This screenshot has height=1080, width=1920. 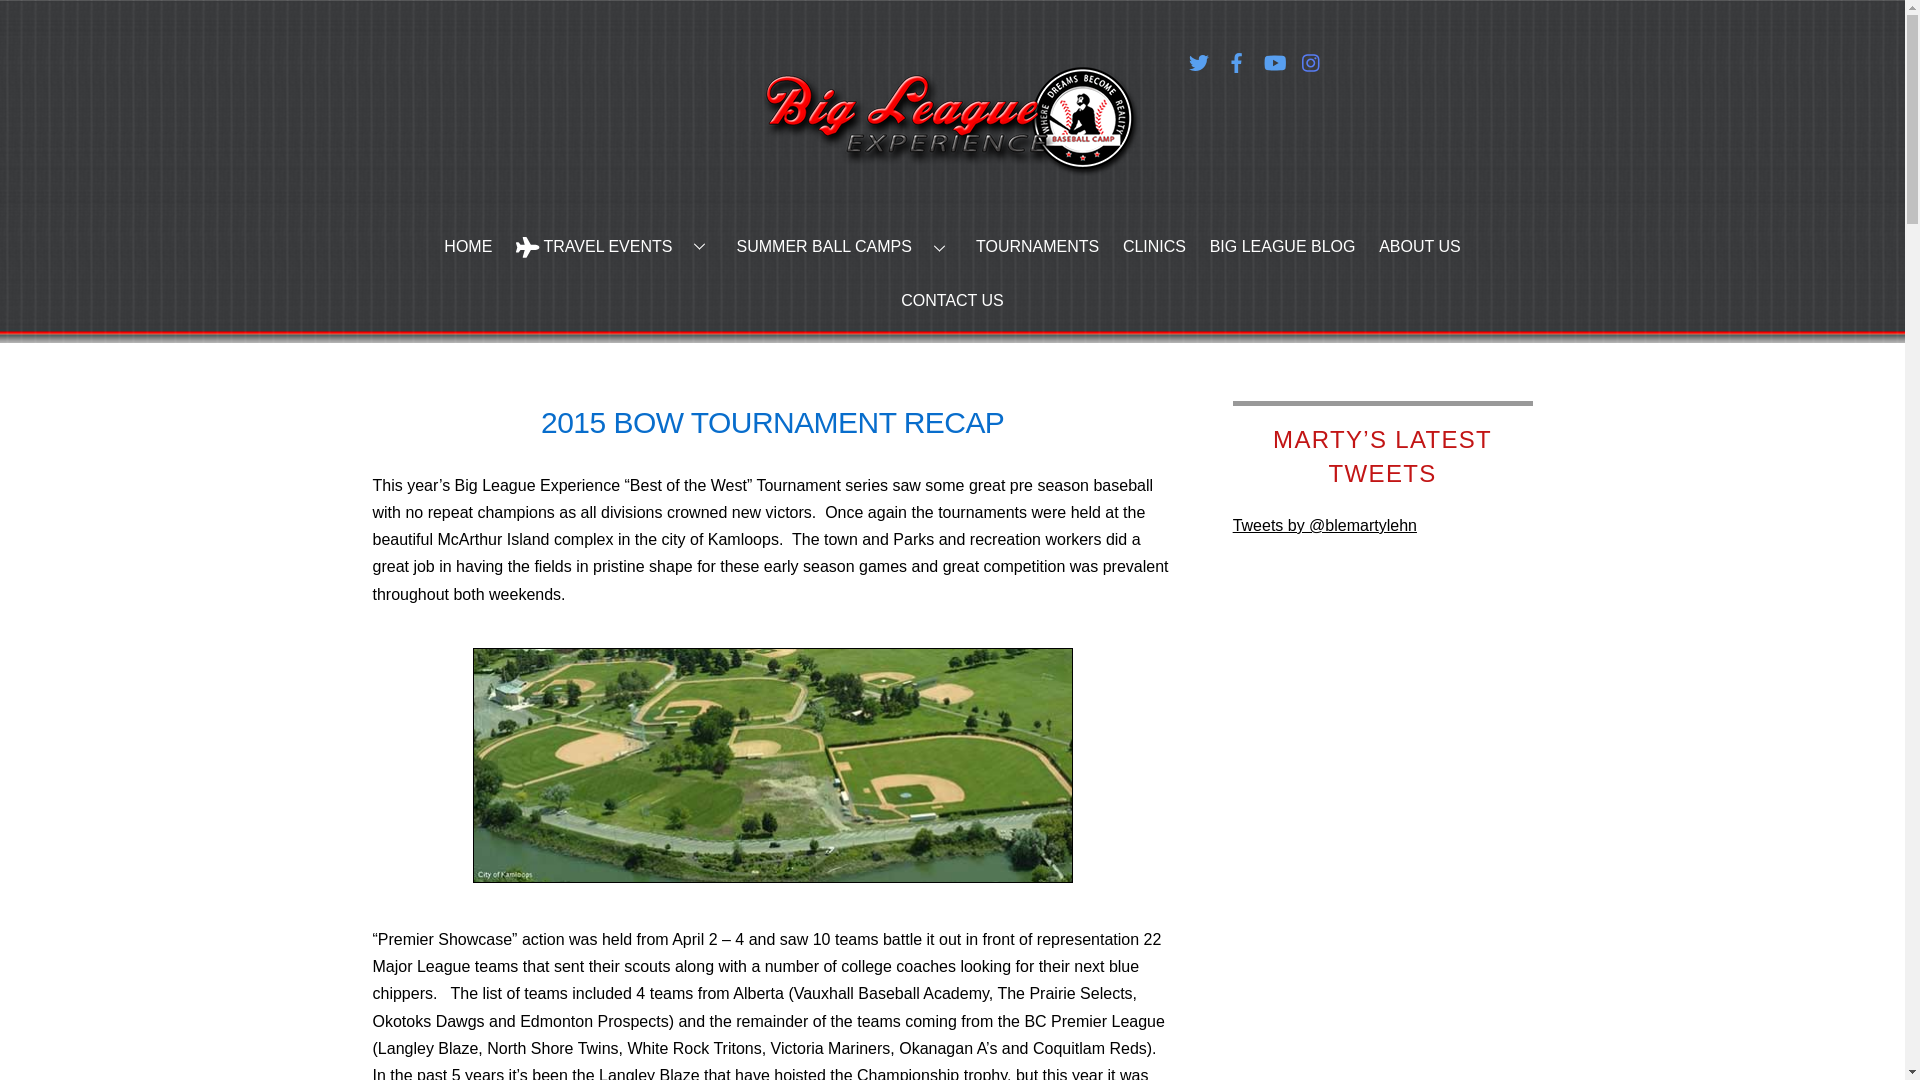 What do you see at coordinates (772, 422) in the screenshot?
I see `2015 BOW TOURNAMENT RECAP` at bounding box center [772, 422].